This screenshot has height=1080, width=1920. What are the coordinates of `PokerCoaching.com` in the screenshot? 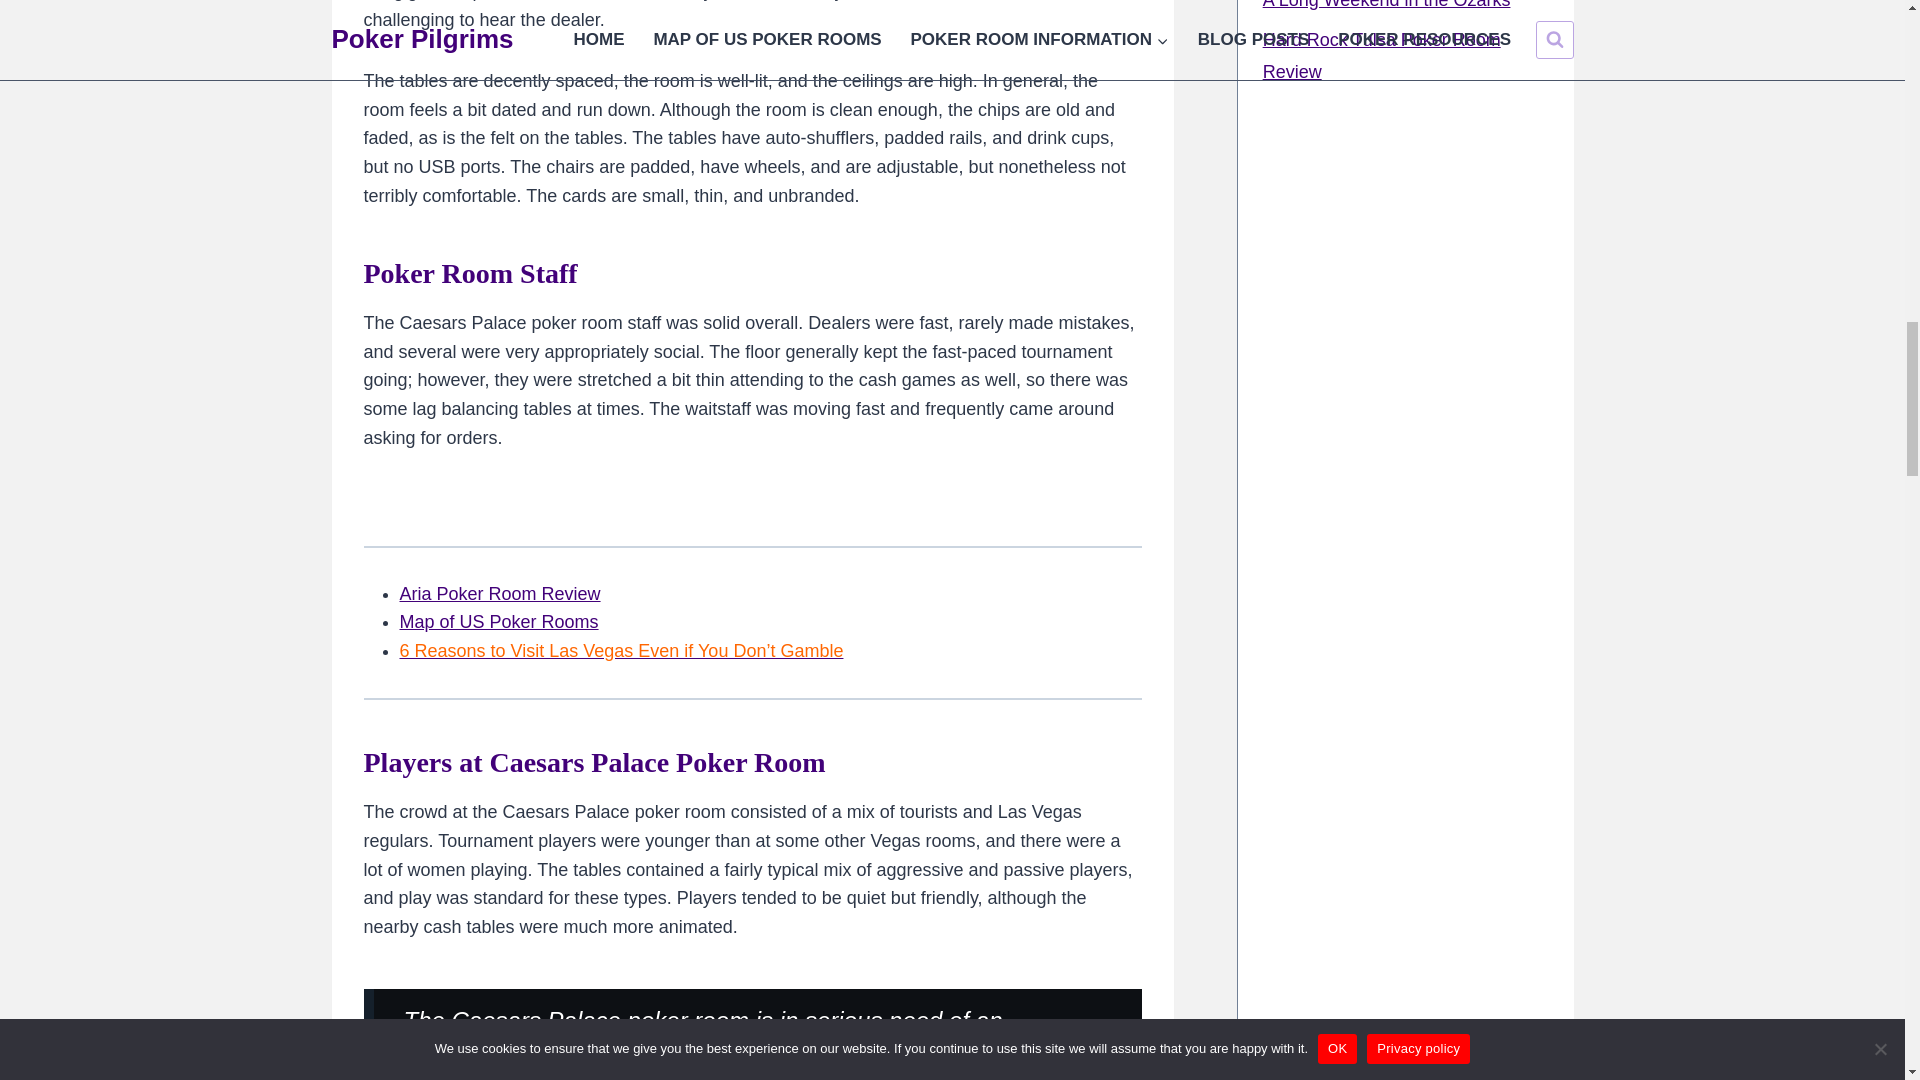 It's located at (1406, 548).